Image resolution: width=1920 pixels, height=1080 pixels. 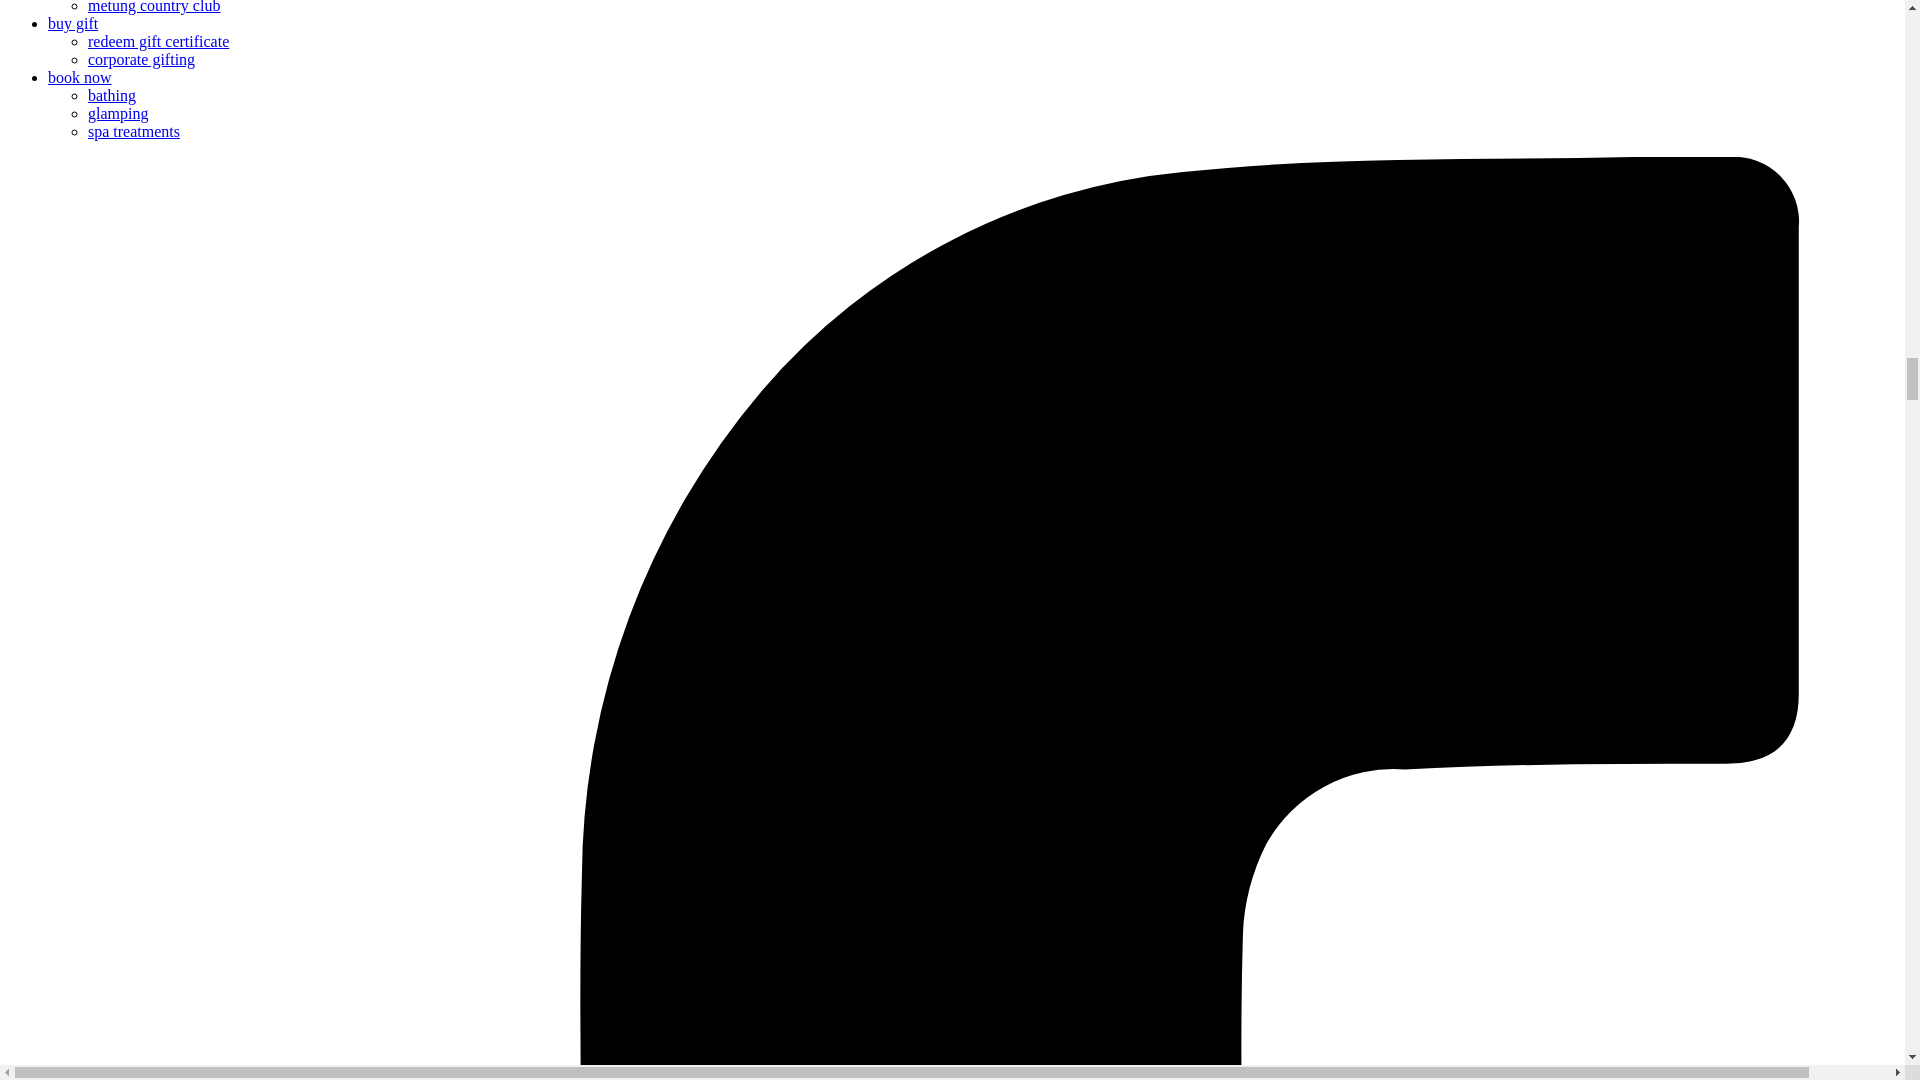 What do you see at coordinates (142, 59) in the screenshot?
I see `corporate gifting` at bounding box center [142, 59].